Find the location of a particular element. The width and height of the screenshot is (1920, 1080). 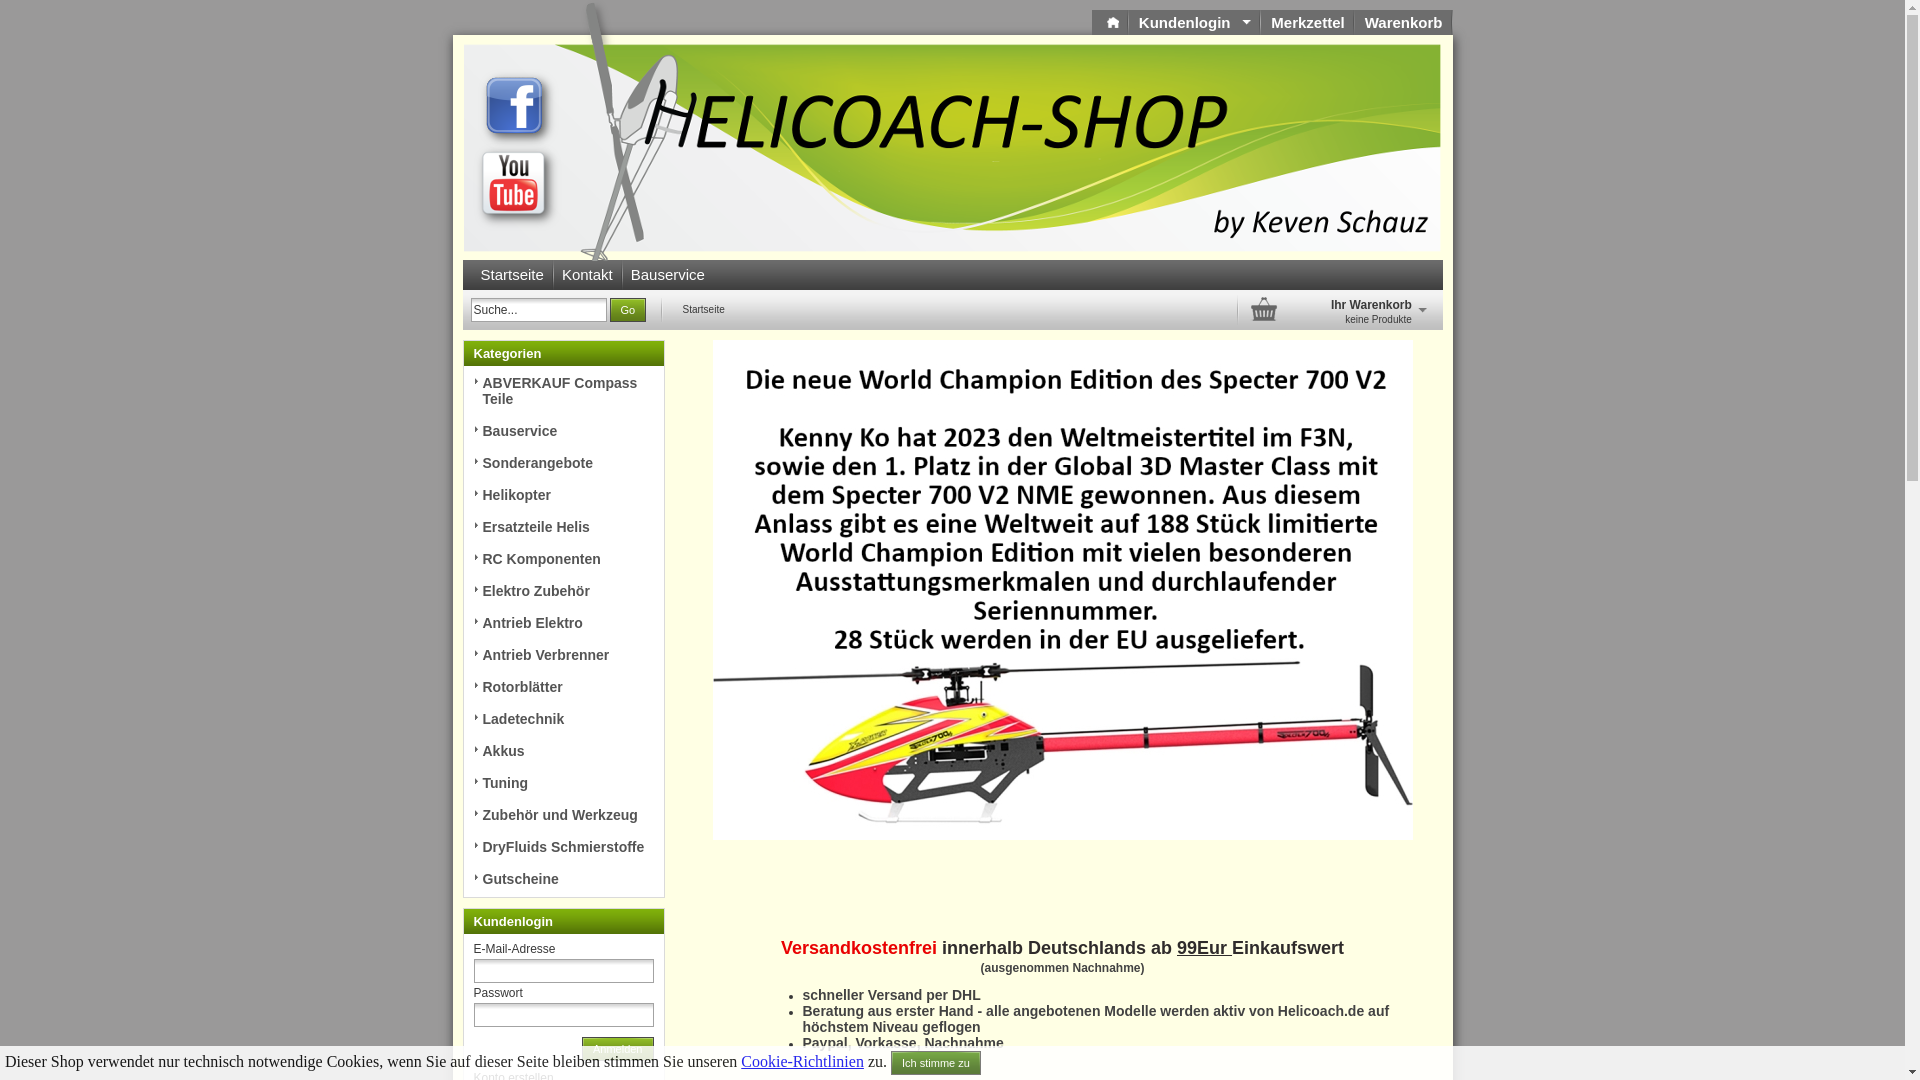

Sonderangebote is located at coordinates (537, 463).